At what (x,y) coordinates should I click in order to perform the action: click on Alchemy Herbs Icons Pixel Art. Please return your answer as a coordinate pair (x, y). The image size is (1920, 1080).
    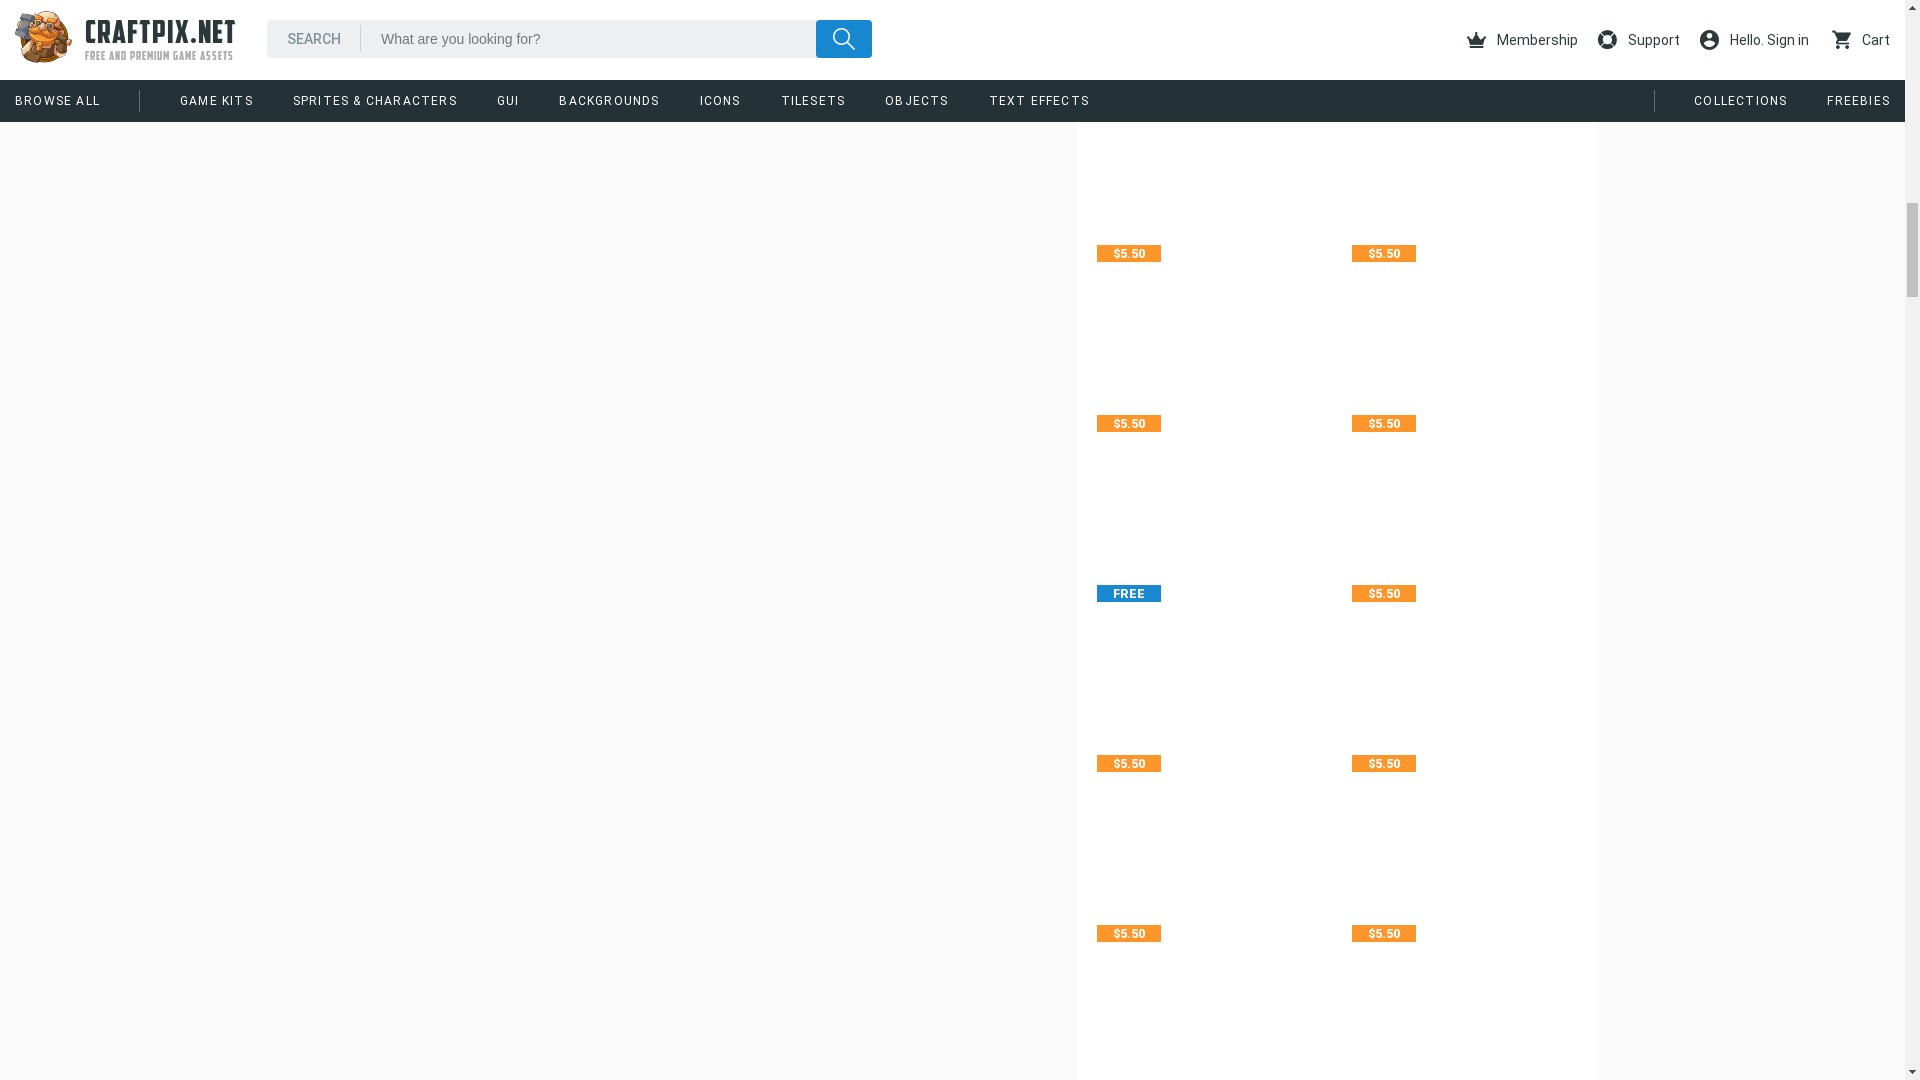
    Looking at the image, I should click on (1209, 22).